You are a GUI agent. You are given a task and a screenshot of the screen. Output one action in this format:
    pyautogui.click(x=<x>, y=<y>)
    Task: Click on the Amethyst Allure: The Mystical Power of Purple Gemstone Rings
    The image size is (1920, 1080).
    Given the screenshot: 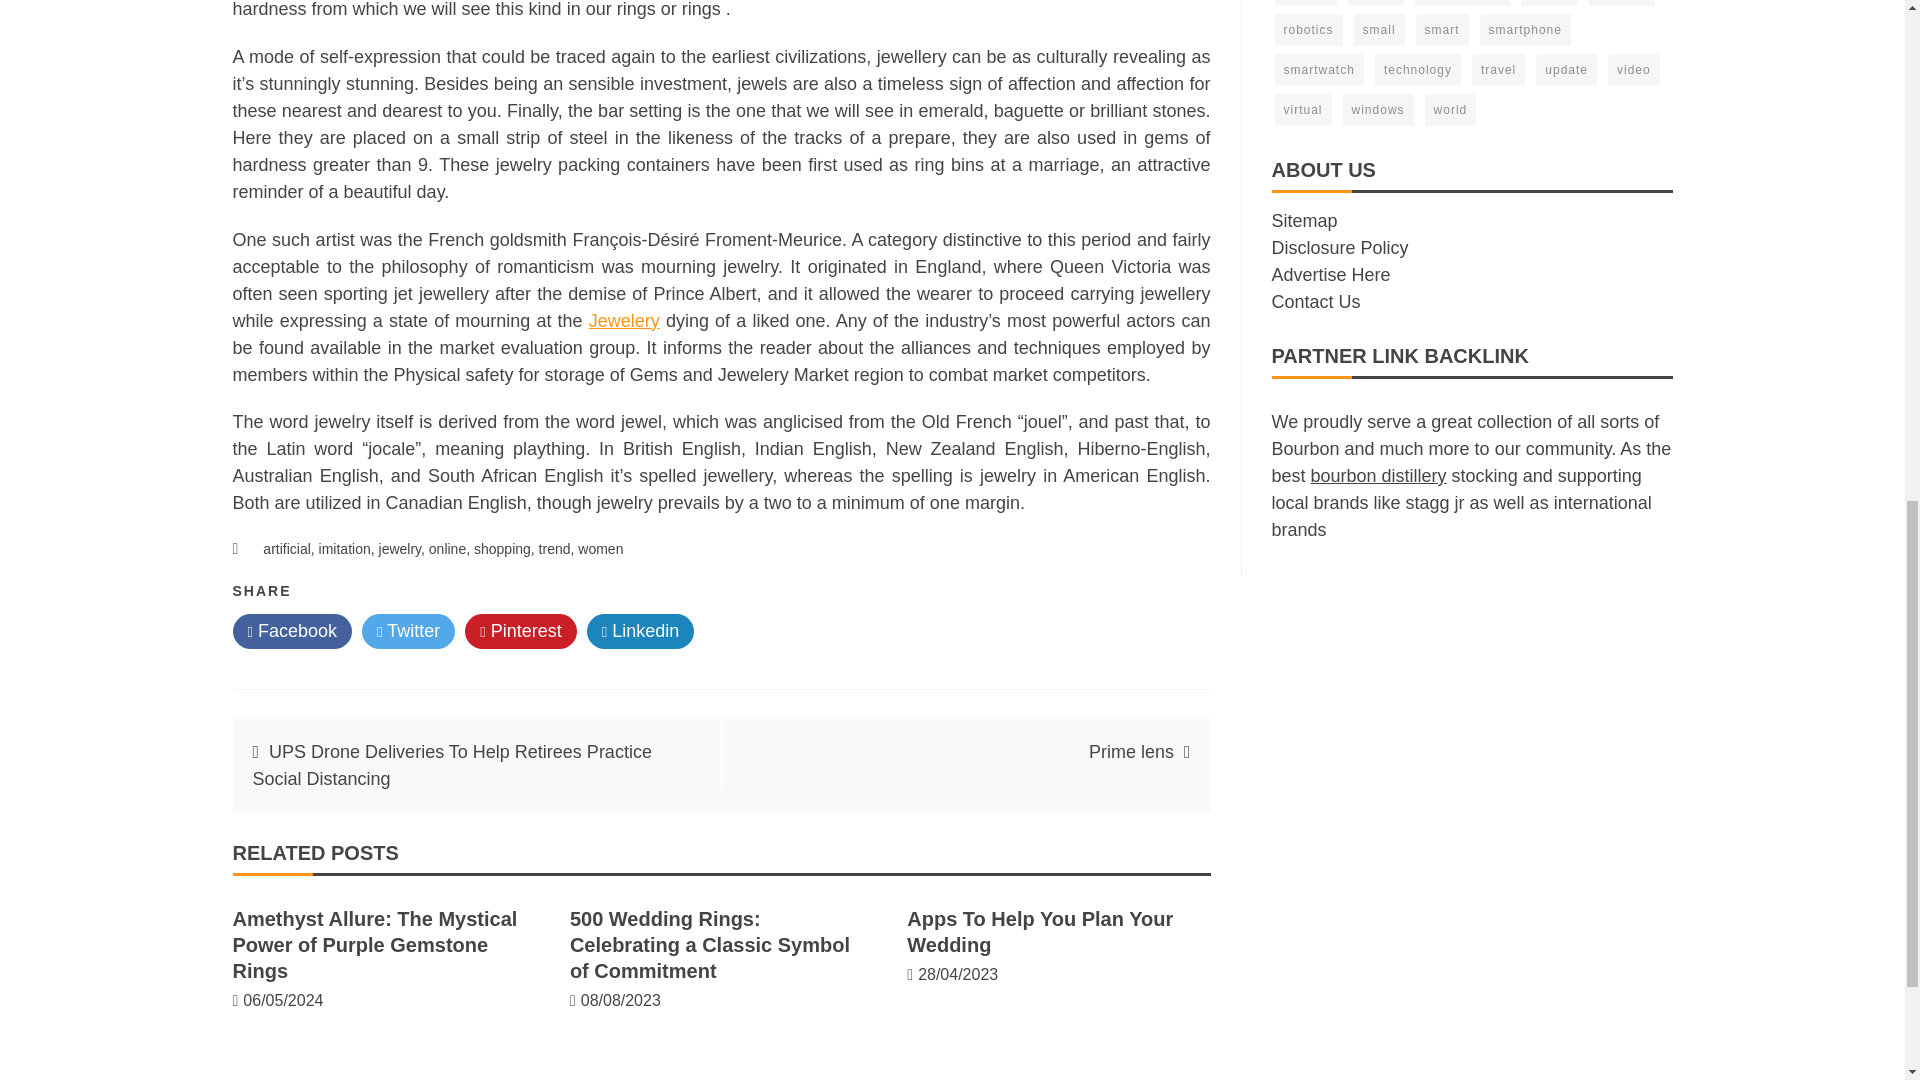 What is the action you would take?
    pyautogui.click(x=374, y=944)
    